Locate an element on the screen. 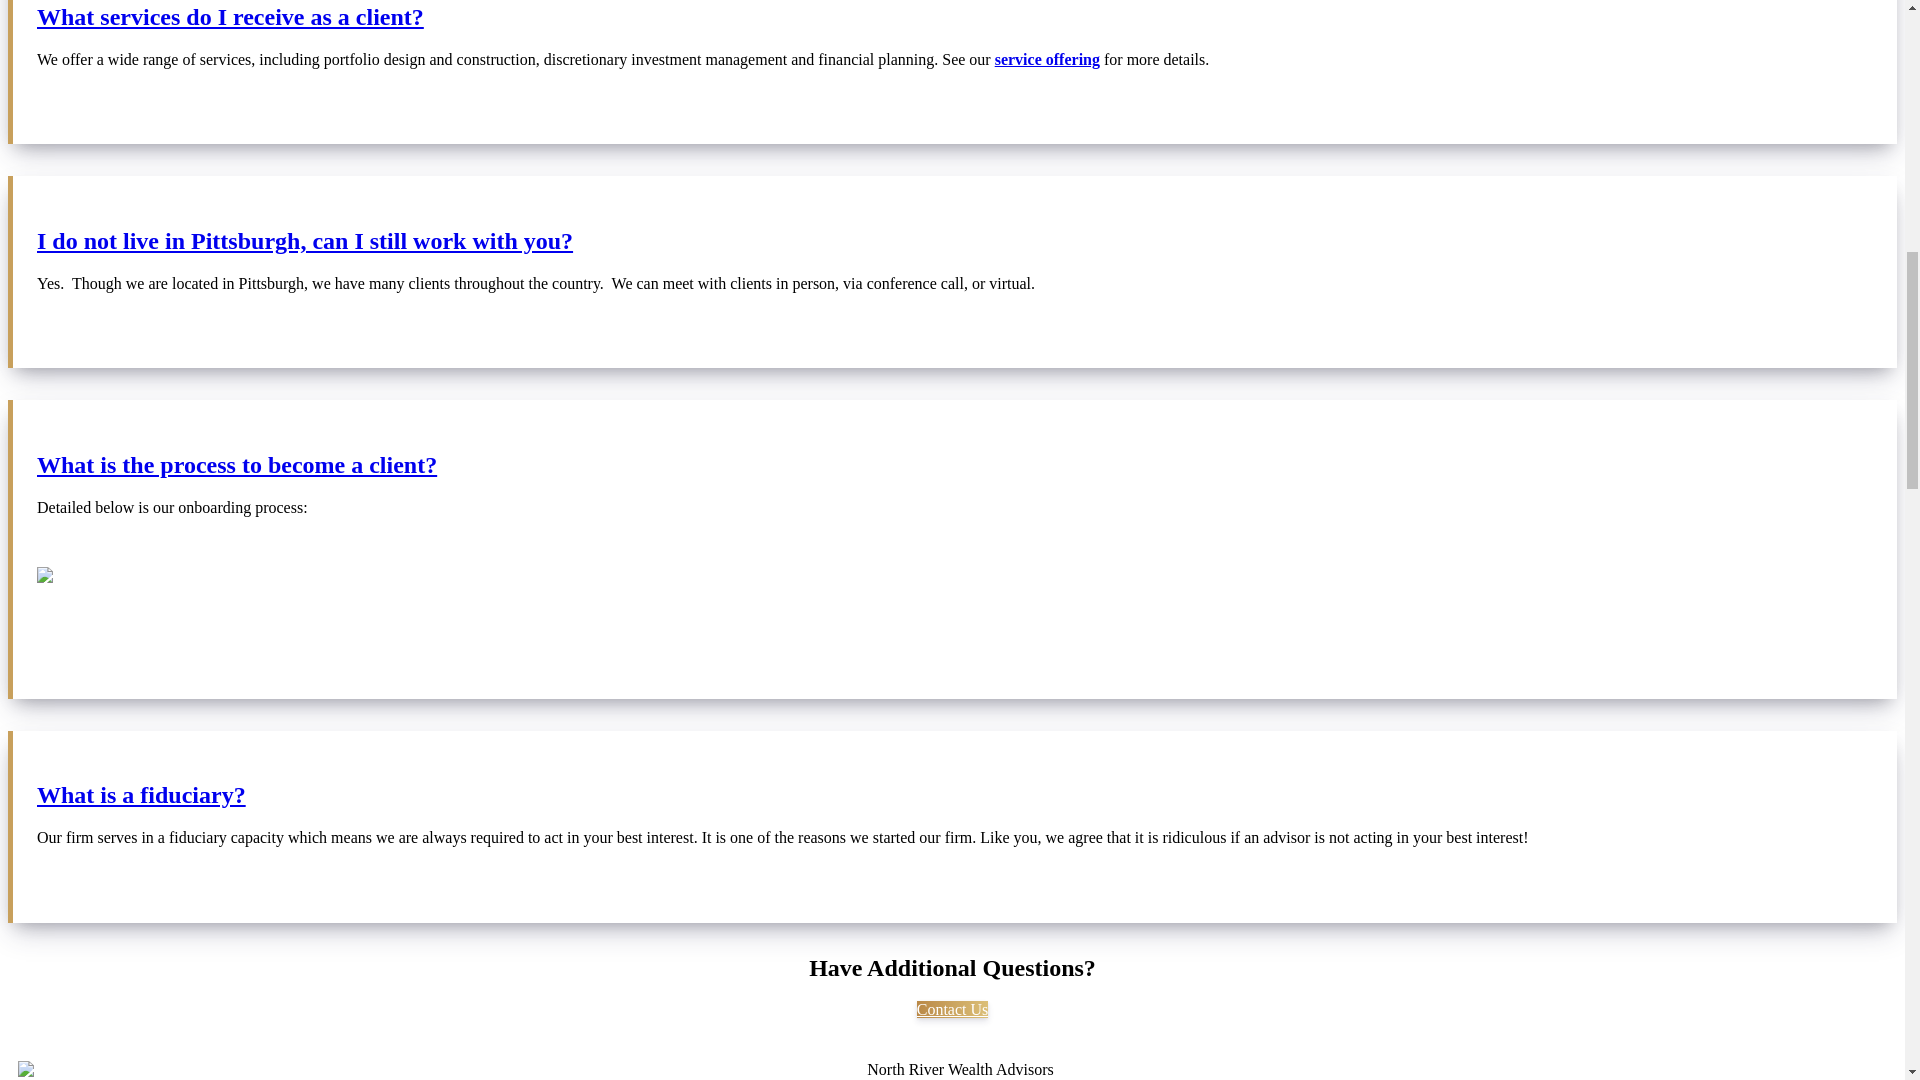  service offering is located at coordinates (1047, 59).